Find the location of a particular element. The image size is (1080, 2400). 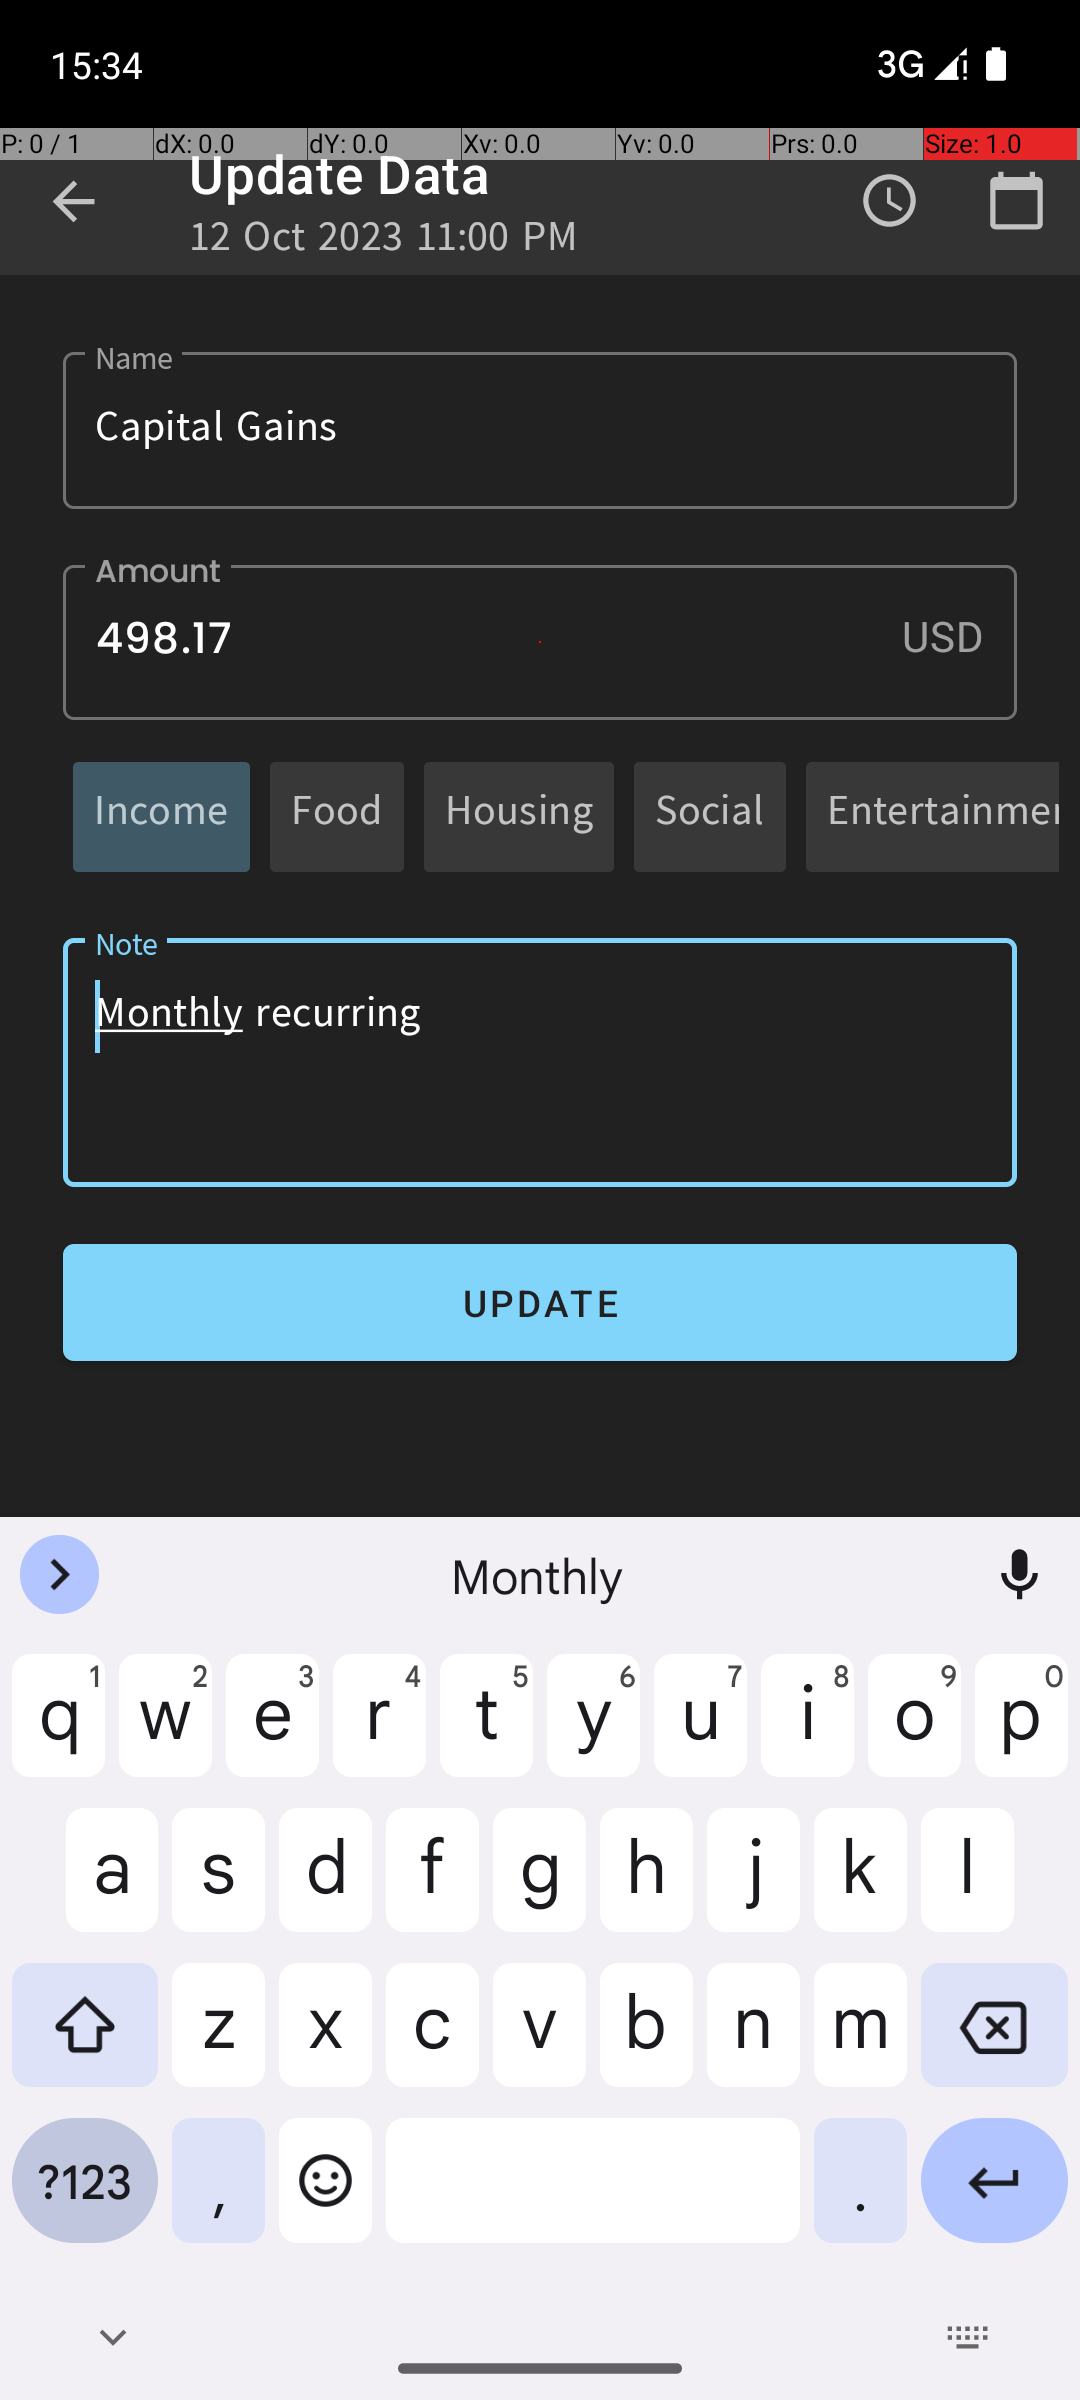

z is located at coordinates (218, 2040).